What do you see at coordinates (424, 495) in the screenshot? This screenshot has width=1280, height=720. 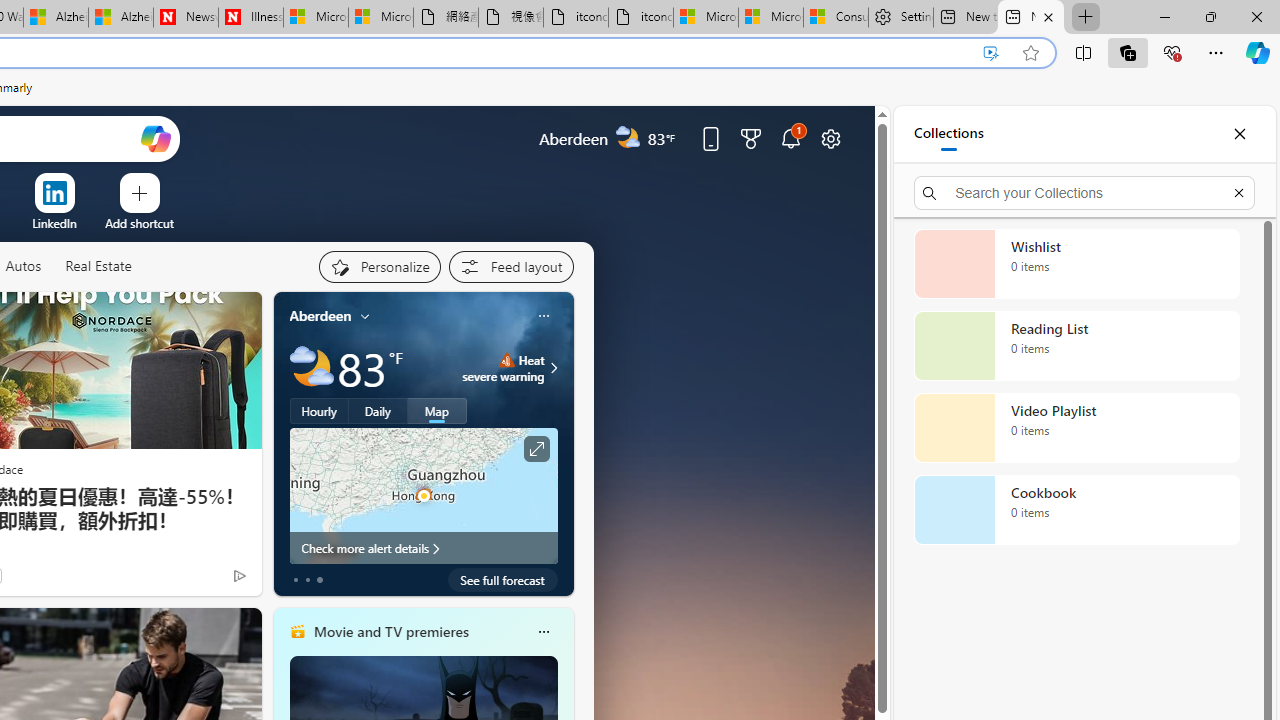 I see `Larger map ` at bounding box center [424, 495].